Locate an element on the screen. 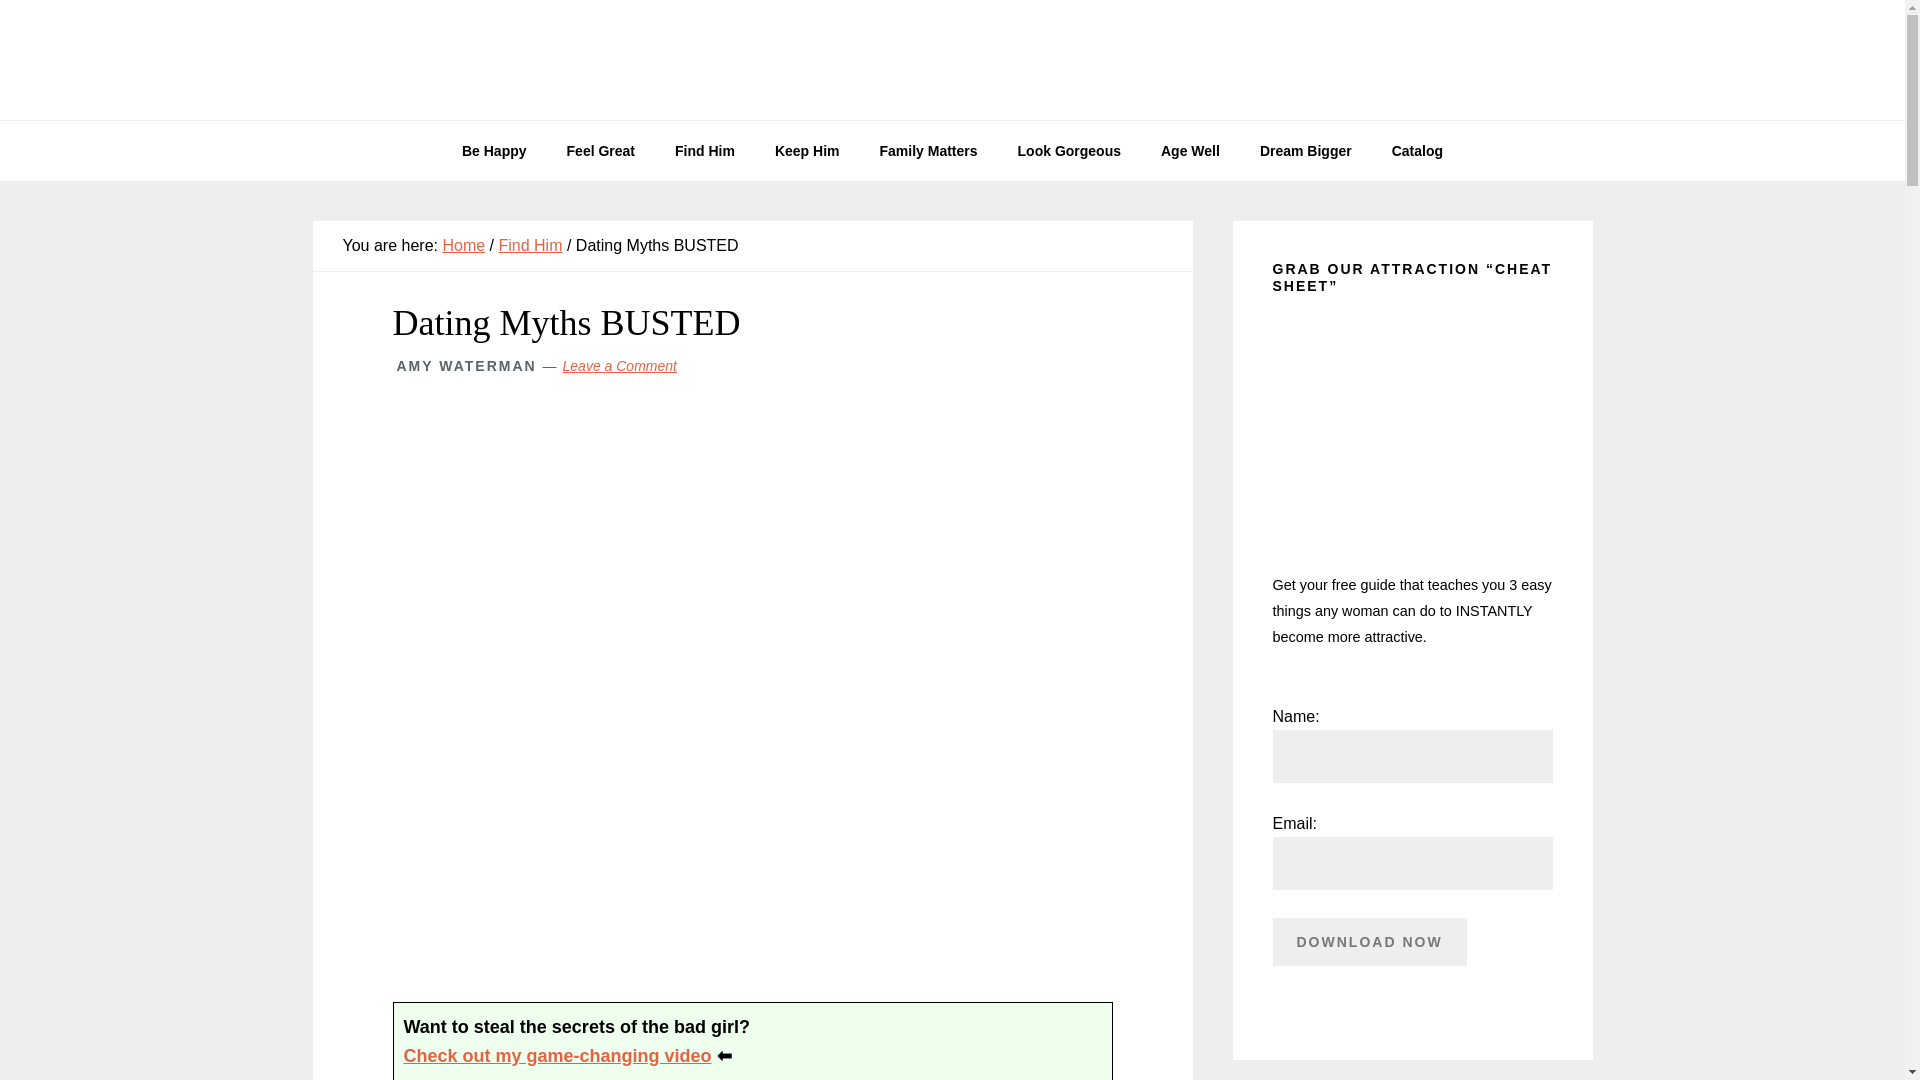  Be Happy is located at coordinates (494, 150).